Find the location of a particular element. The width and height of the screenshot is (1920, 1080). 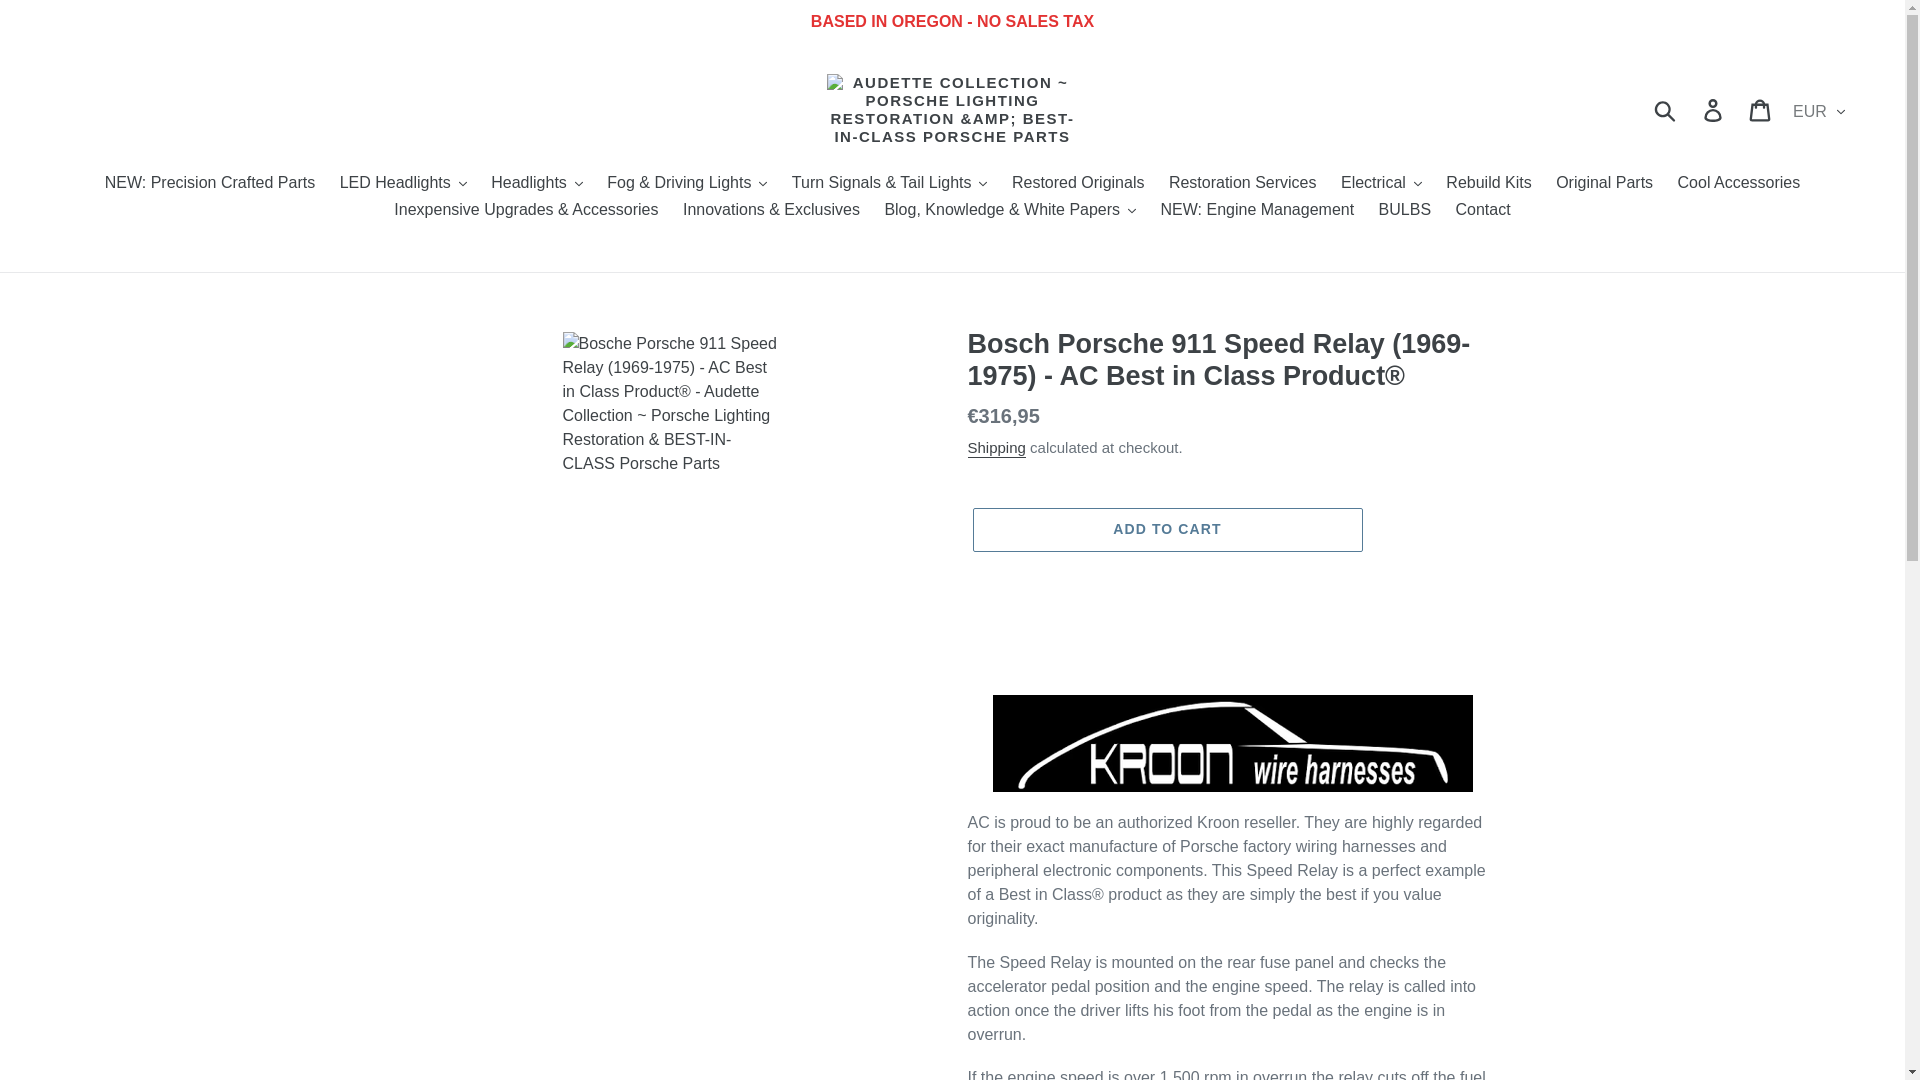

Submit is located at coordinates (1666, 109).